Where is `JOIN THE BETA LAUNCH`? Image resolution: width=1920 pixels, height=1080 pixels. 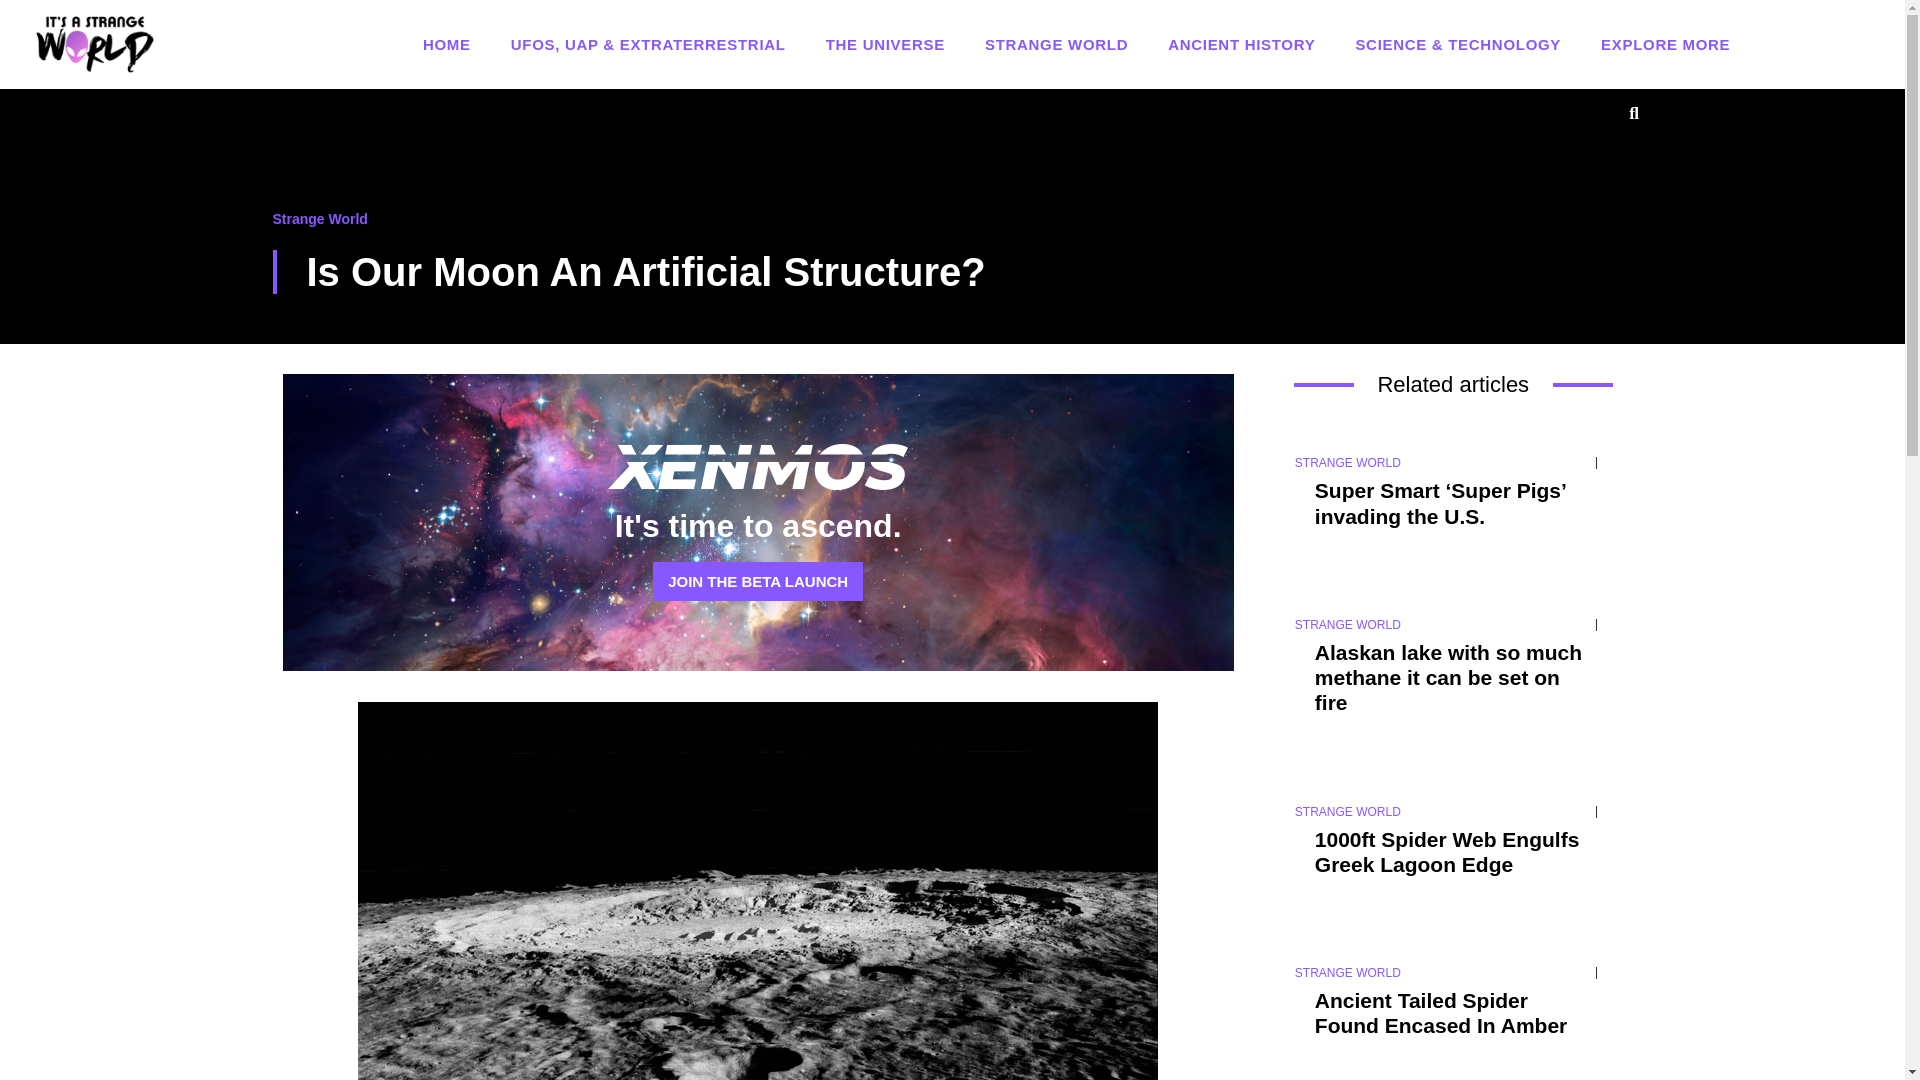
JOIN THE BETA LAUNCH is located at coordinates (757, 580).